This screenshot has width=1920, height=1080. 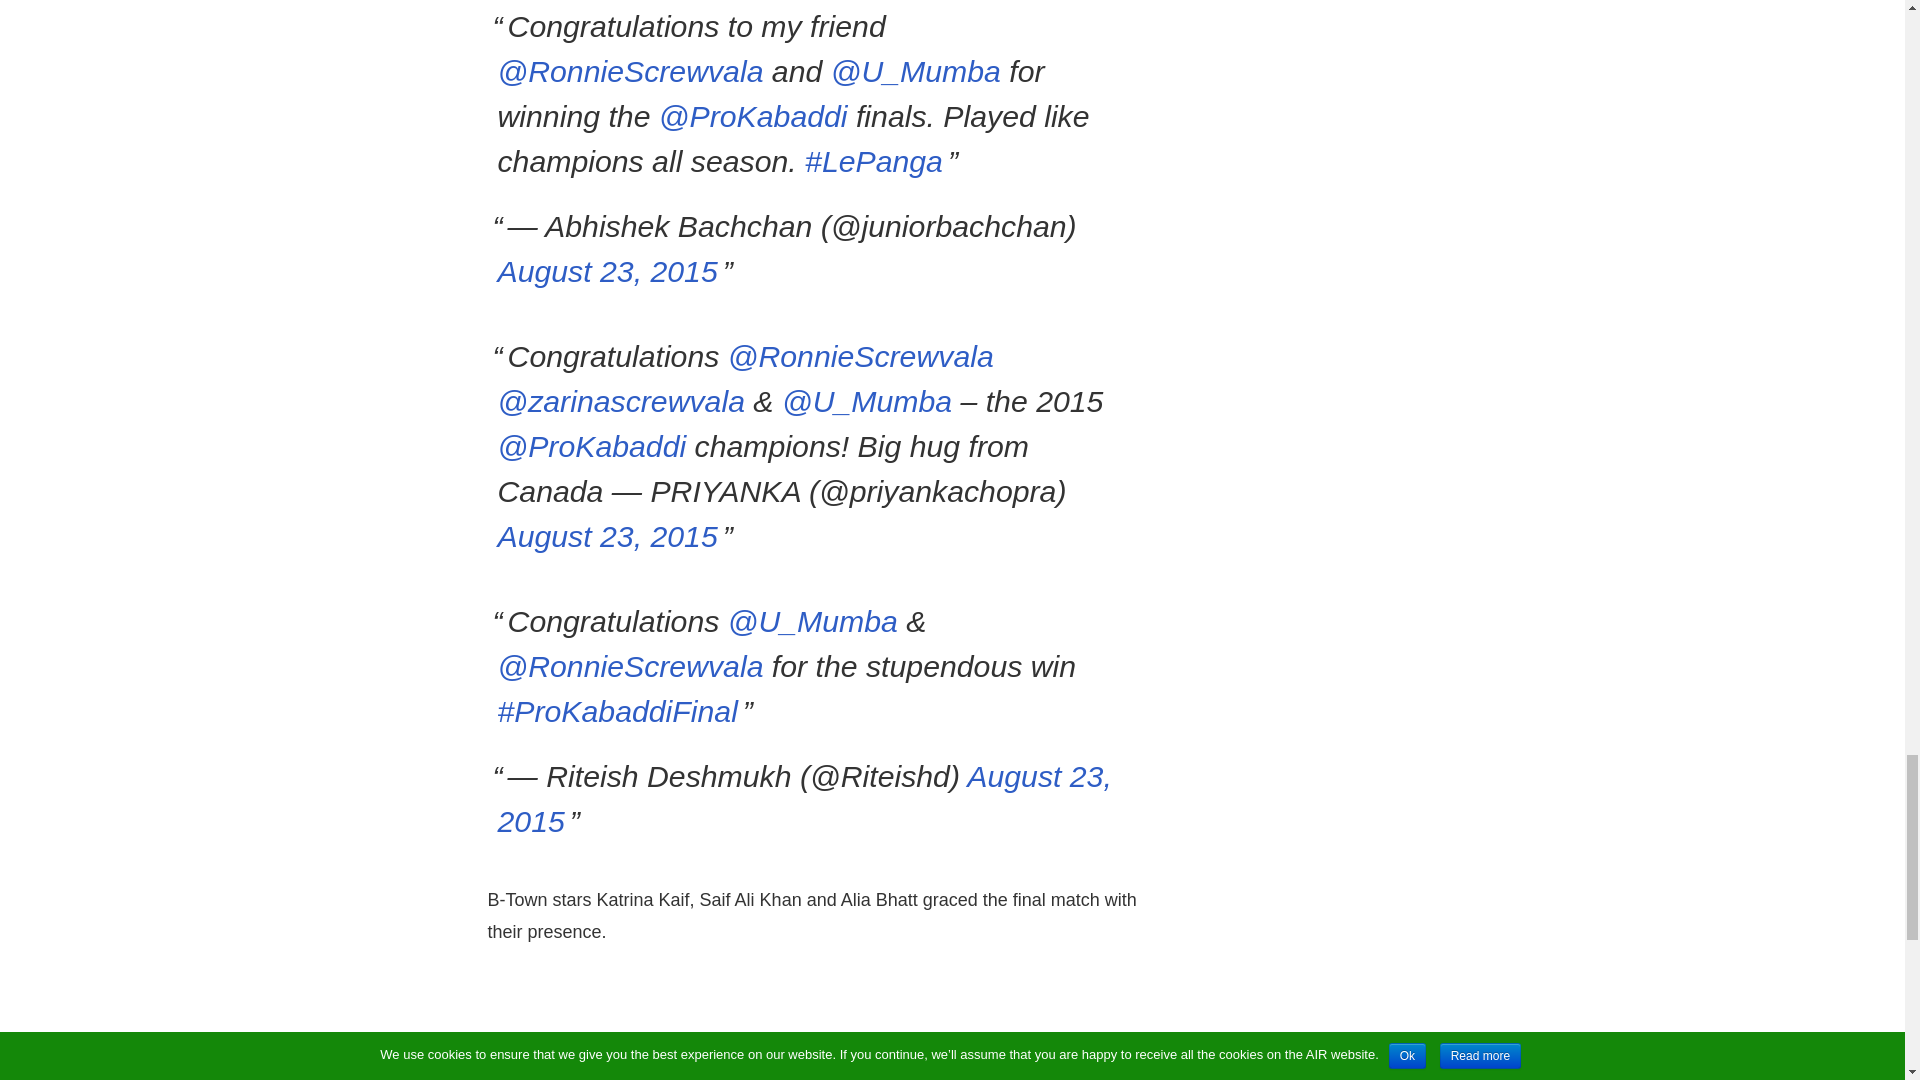 What do you see at coordinates (506, 1076) in the screenshot?
I see `Home` at bounding box center [506, 1076].